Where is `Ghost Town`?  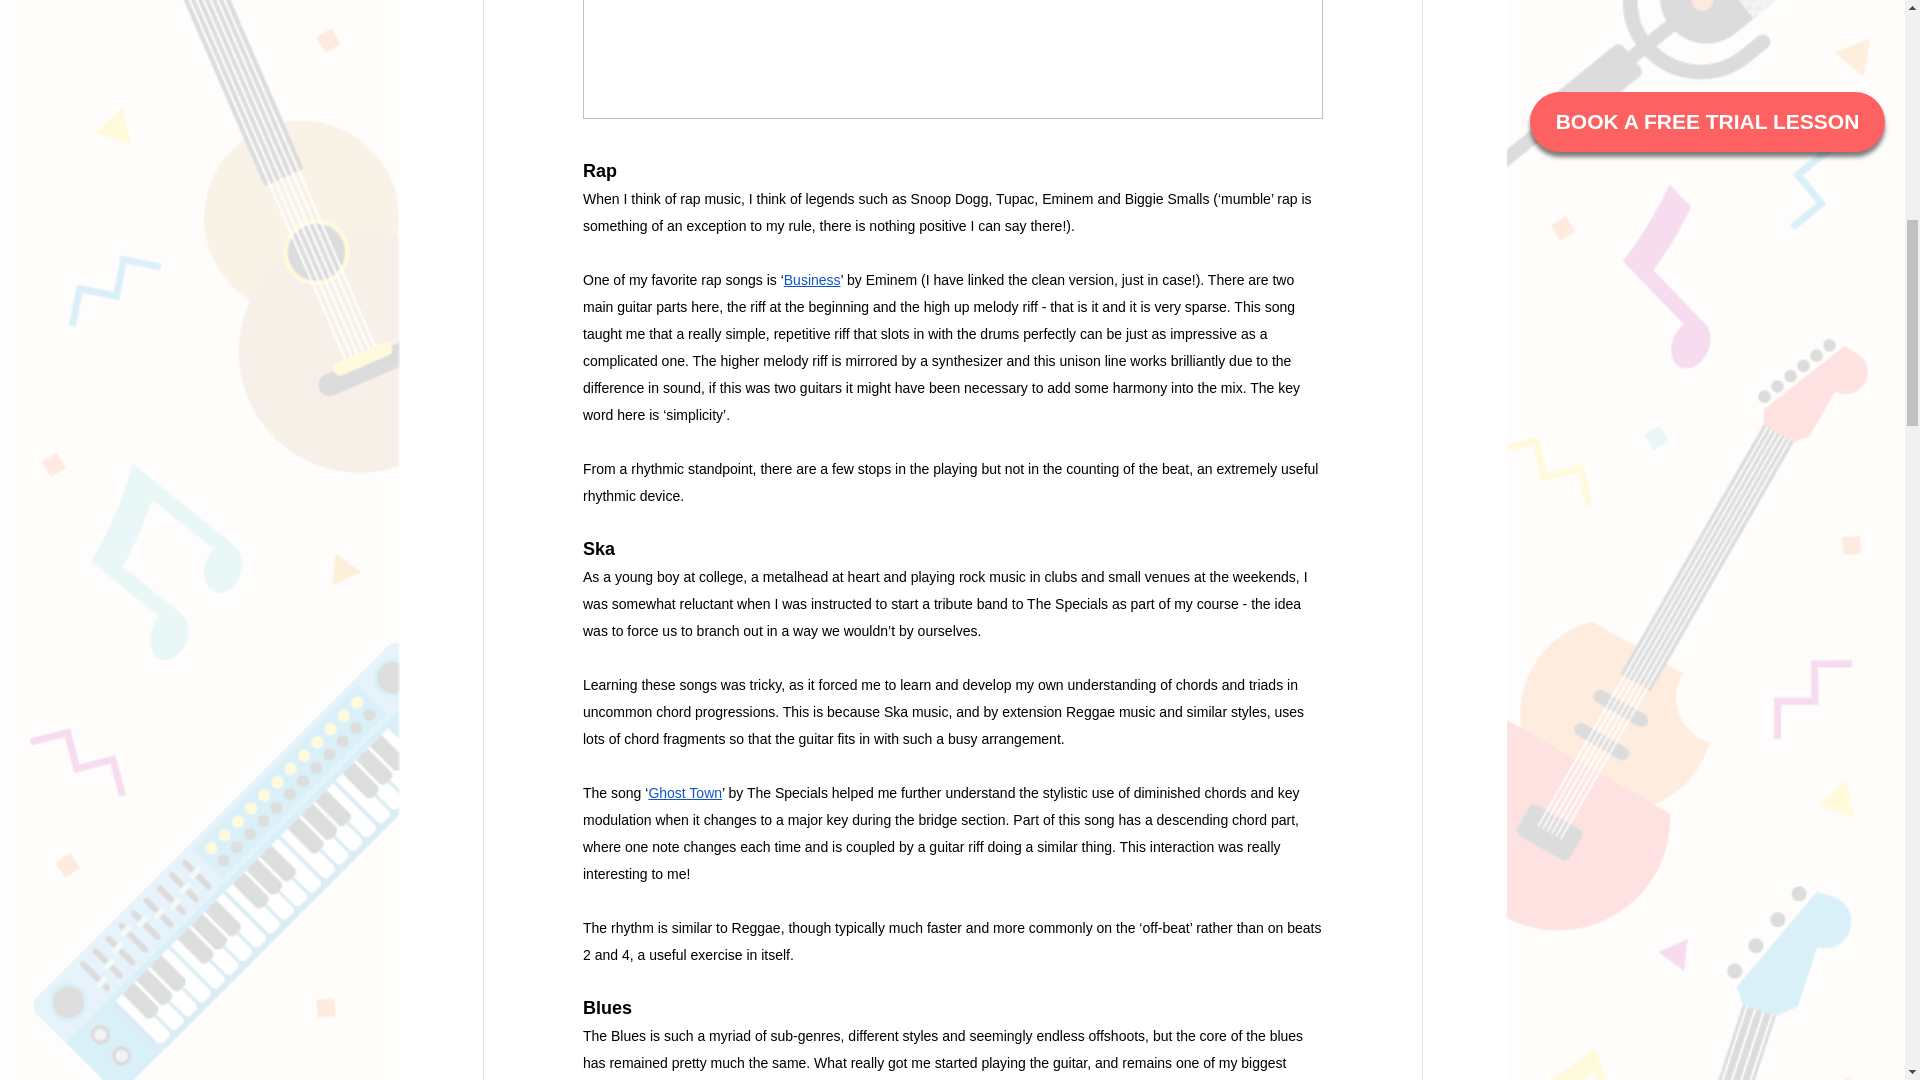
Ghost Town is located at coordinates (684, 792).